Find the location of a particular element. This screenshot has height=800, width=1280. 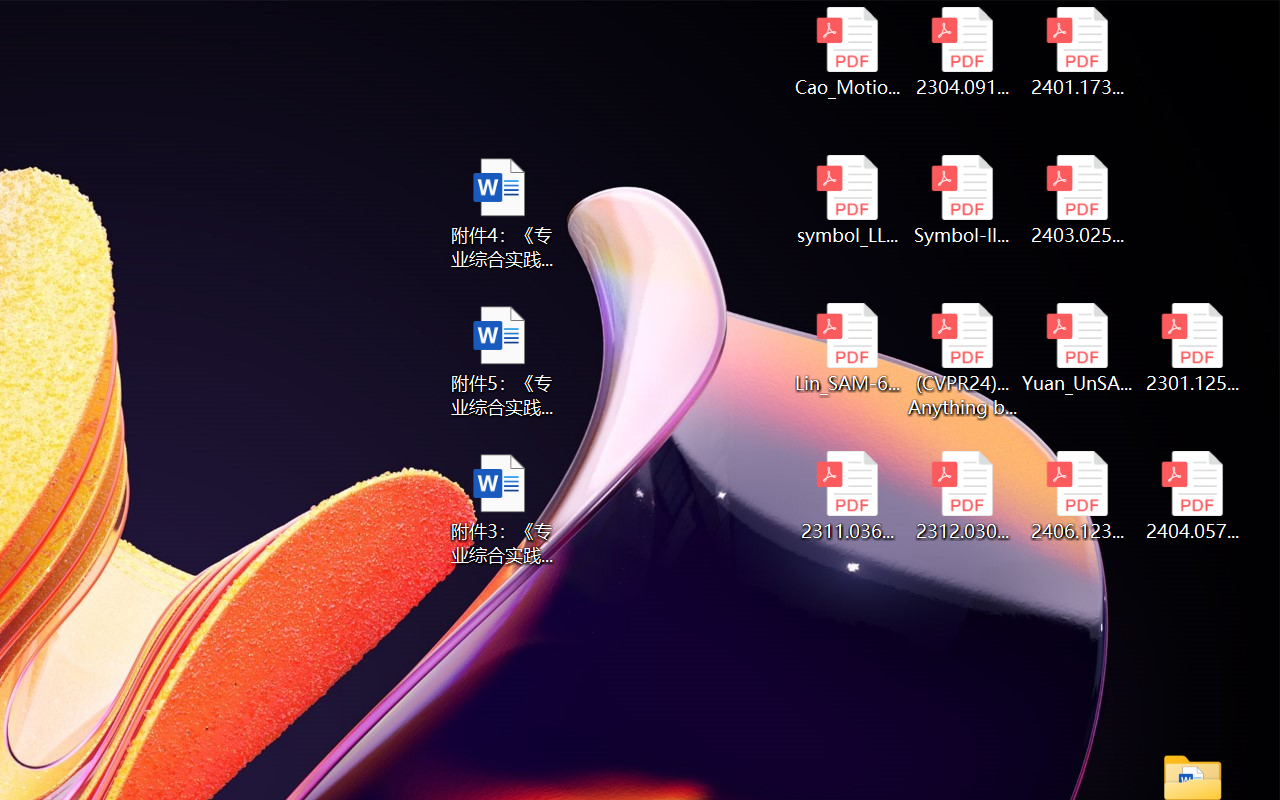

2401.17399v1.pdf is located at coordinates (1078, 52).